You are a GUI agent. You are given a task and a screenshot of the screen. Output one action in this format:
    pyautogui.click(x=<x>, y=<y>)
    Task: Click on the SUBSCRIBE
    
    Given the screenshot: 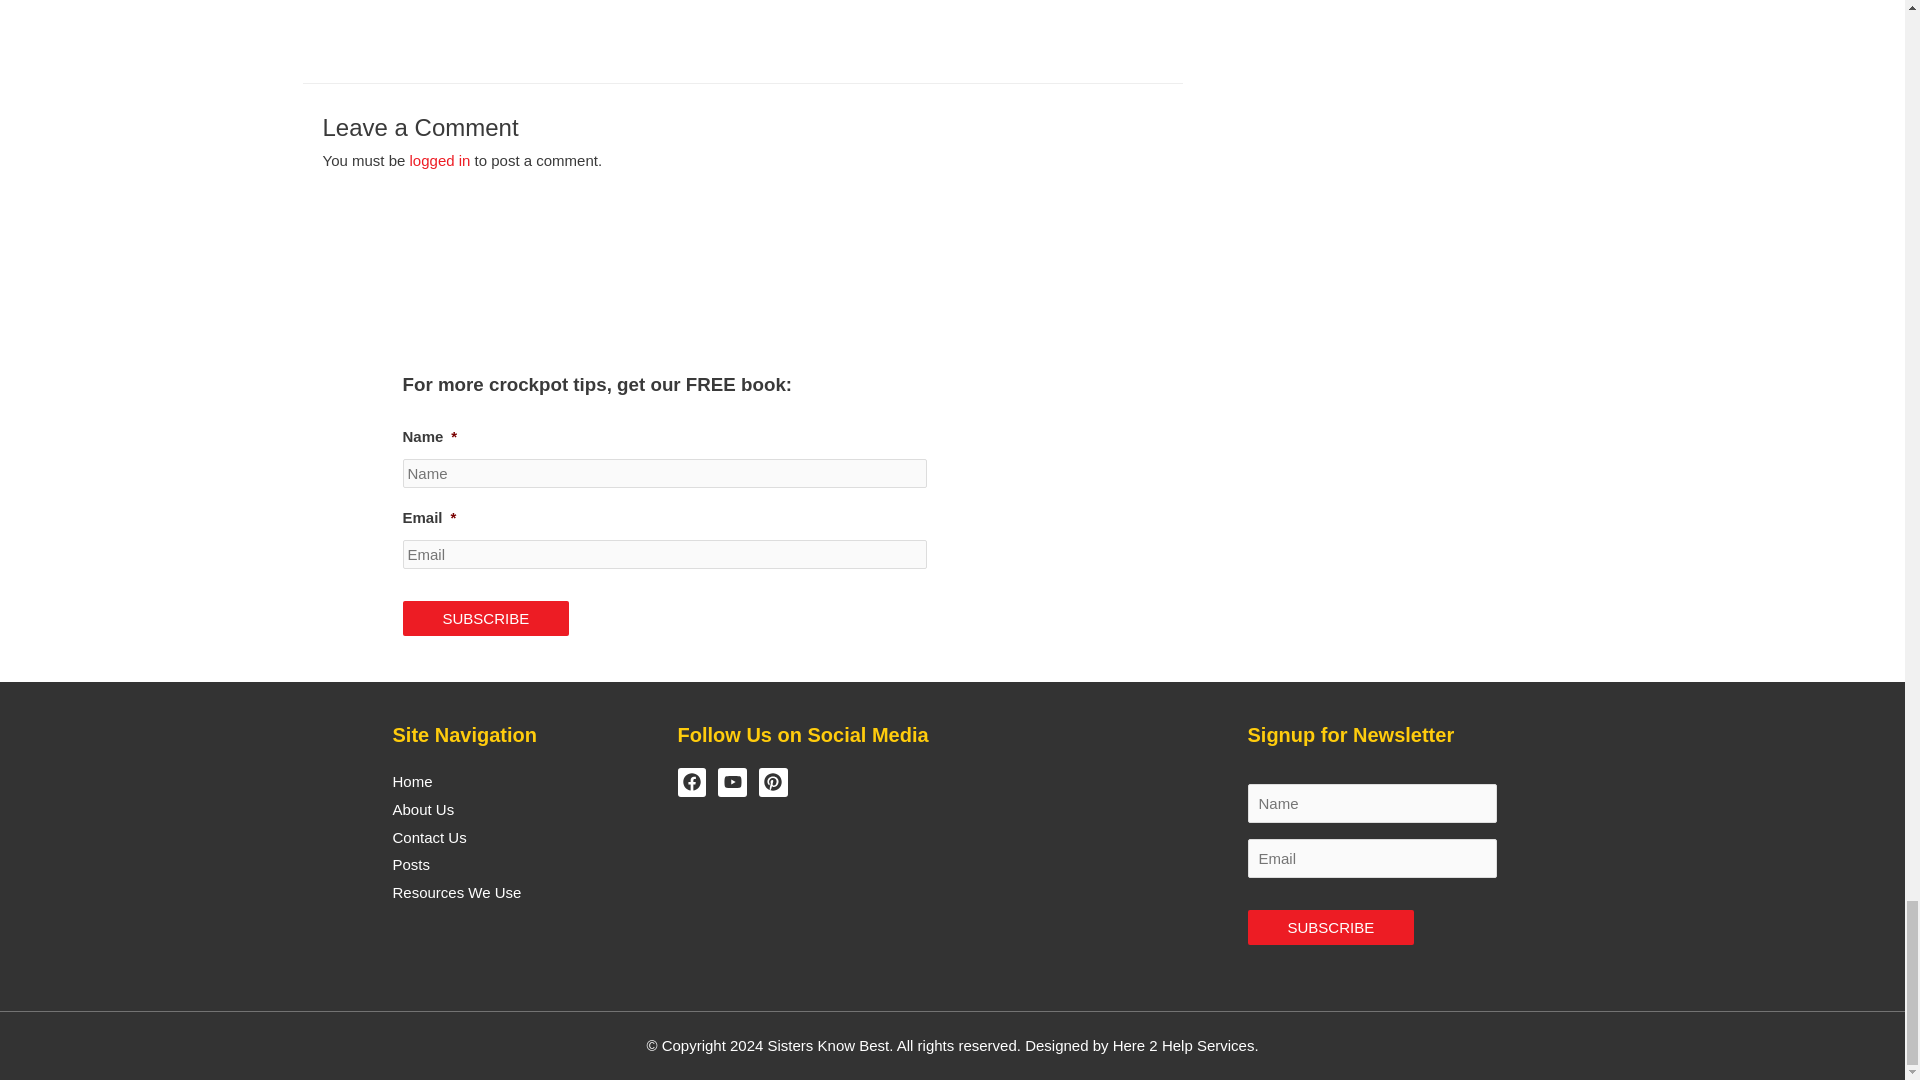 What is the action you would take?
    pyautogui.click(x=484, y=618)
    